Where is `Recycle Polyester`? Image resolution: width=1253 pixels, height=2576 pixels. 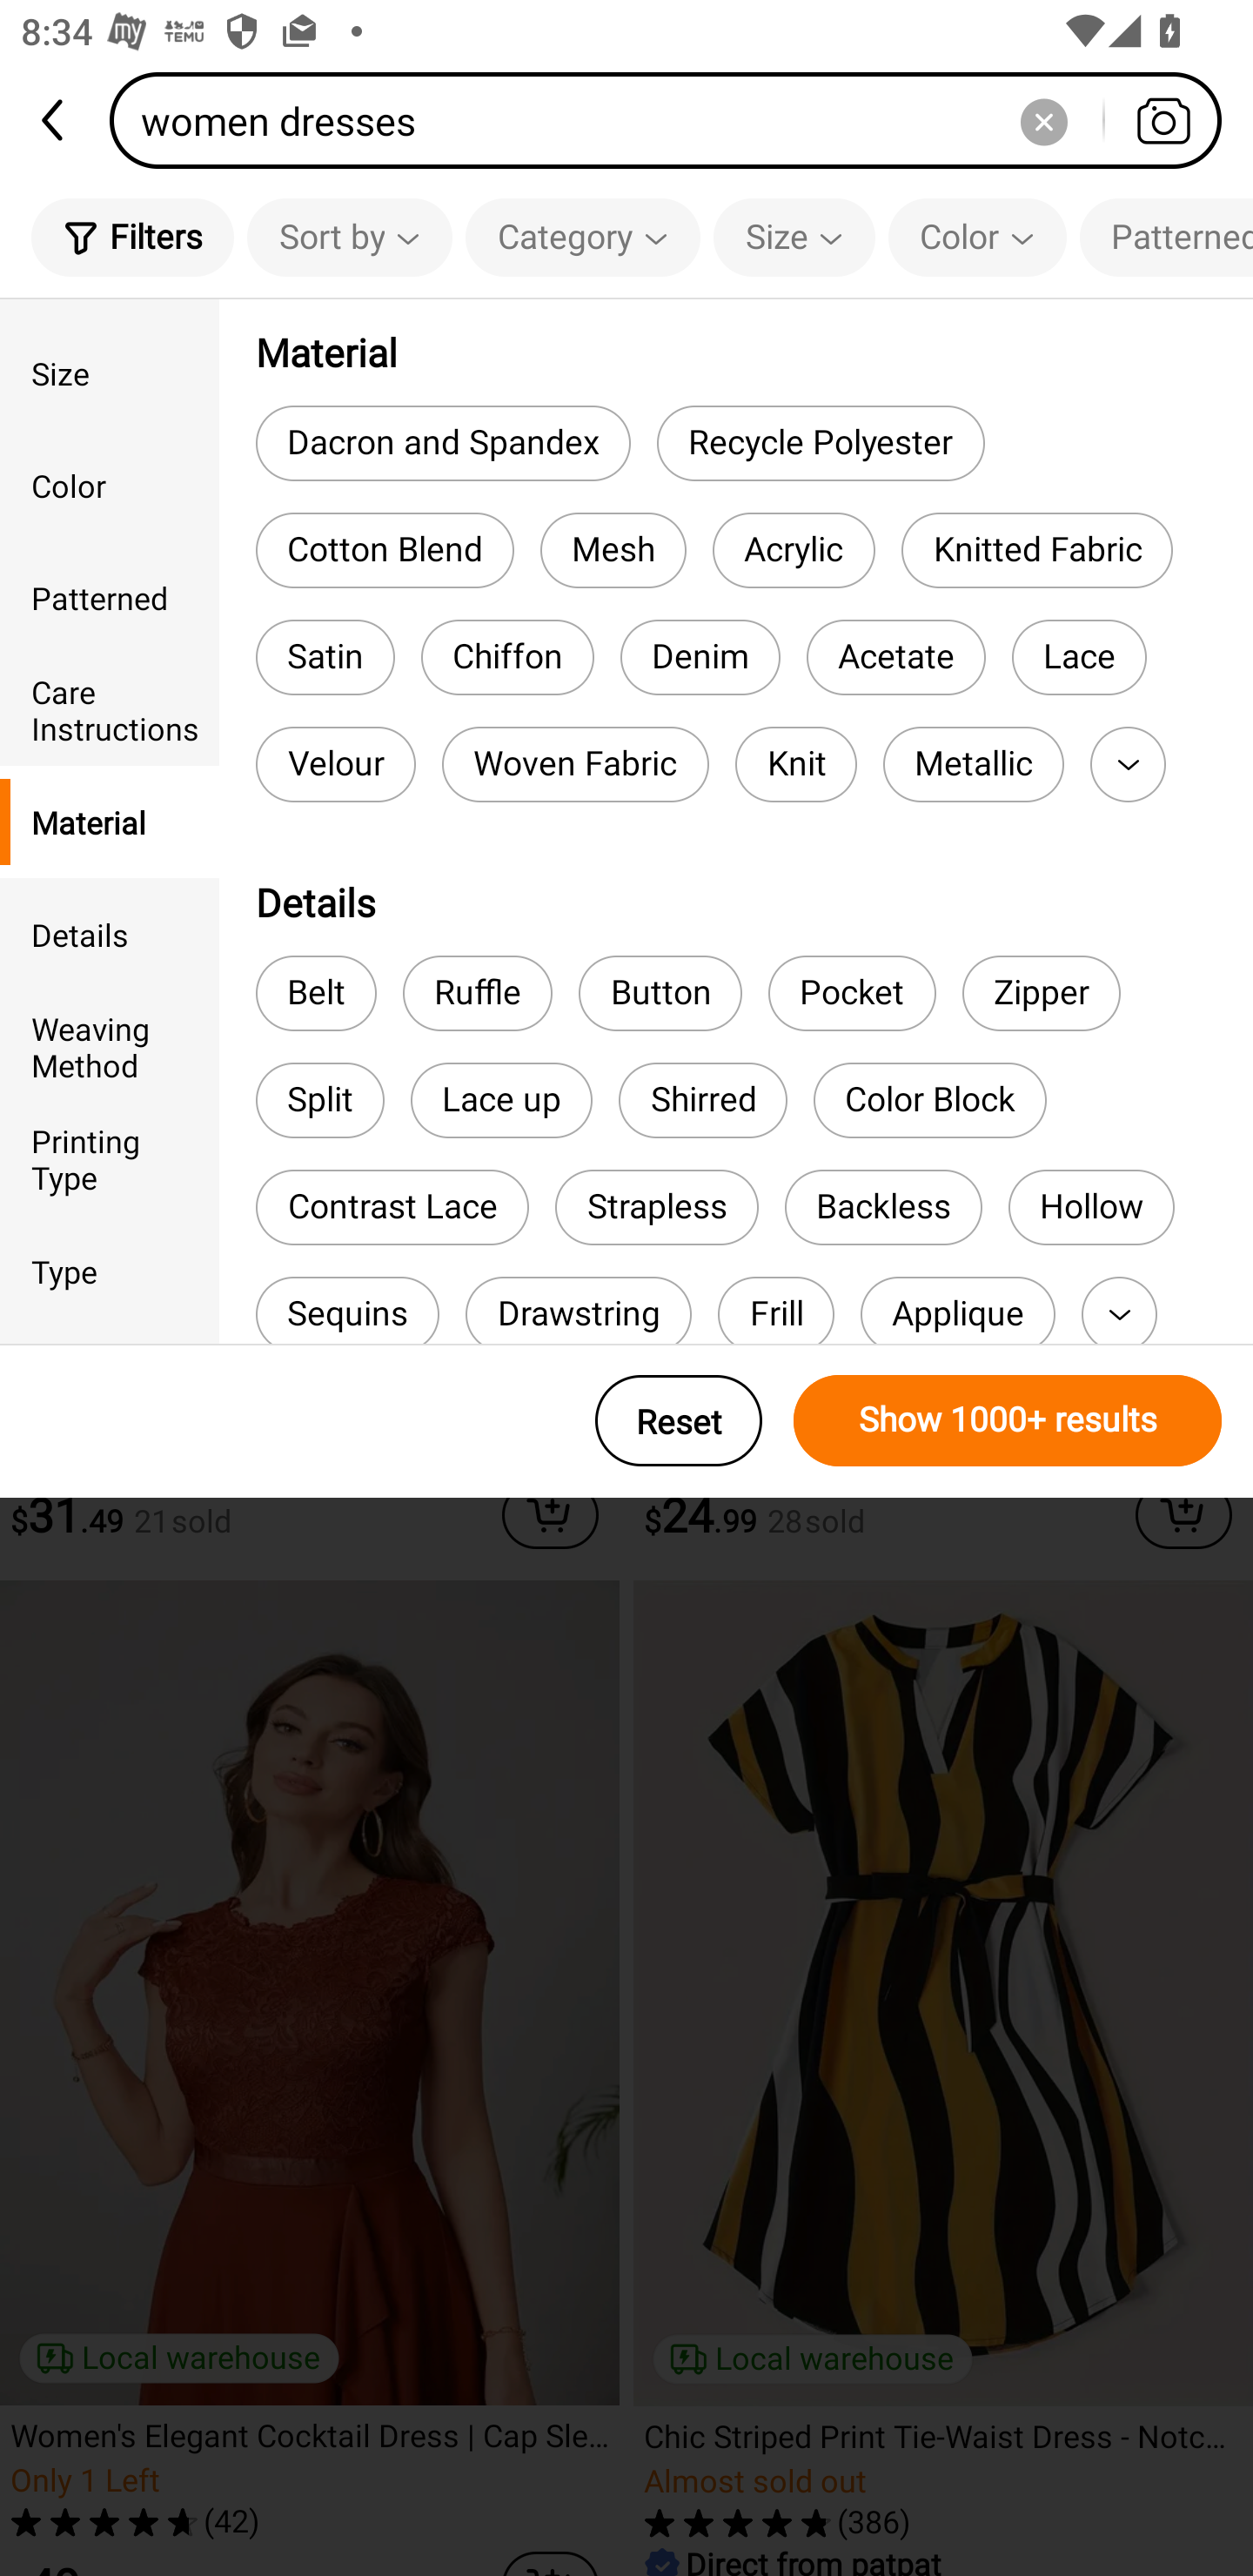
Recycle Polyester is located at coordinates (820, 442).